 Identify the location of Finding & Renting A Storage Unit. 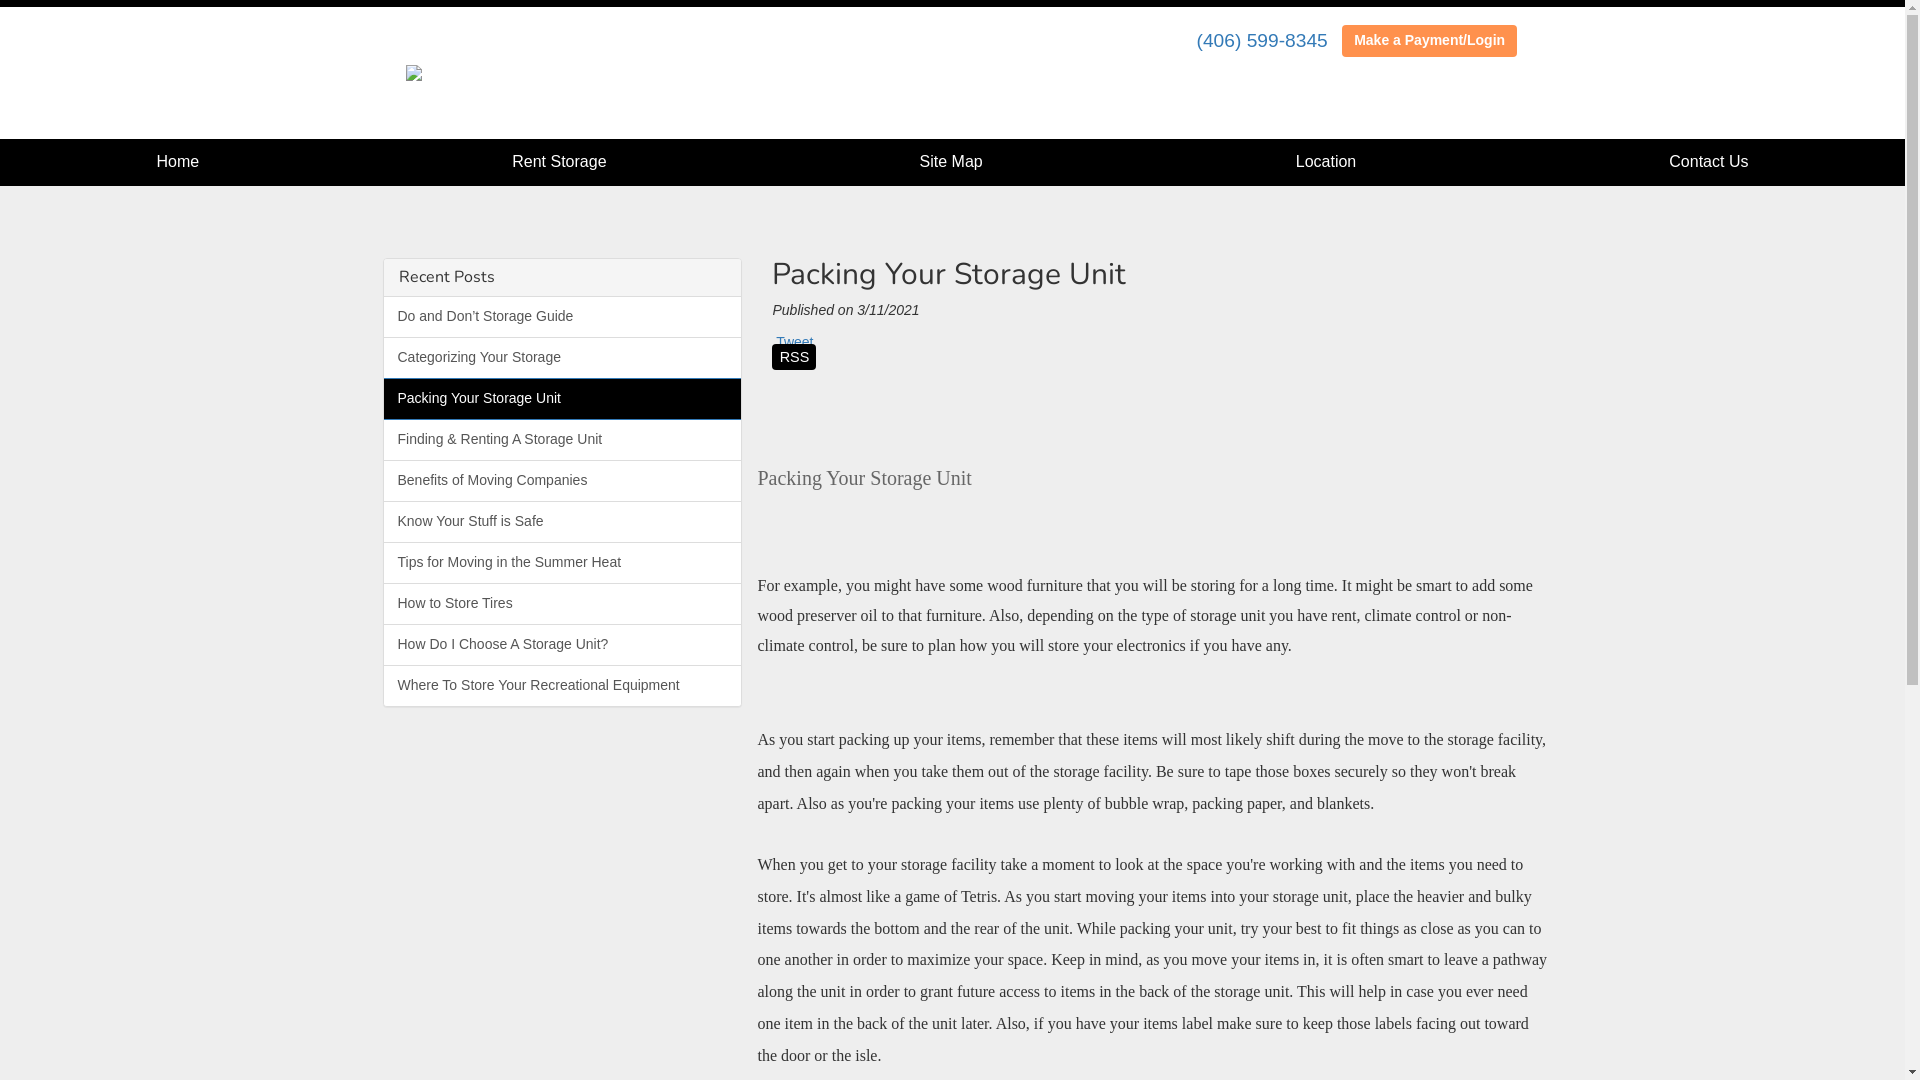
(563, 440).